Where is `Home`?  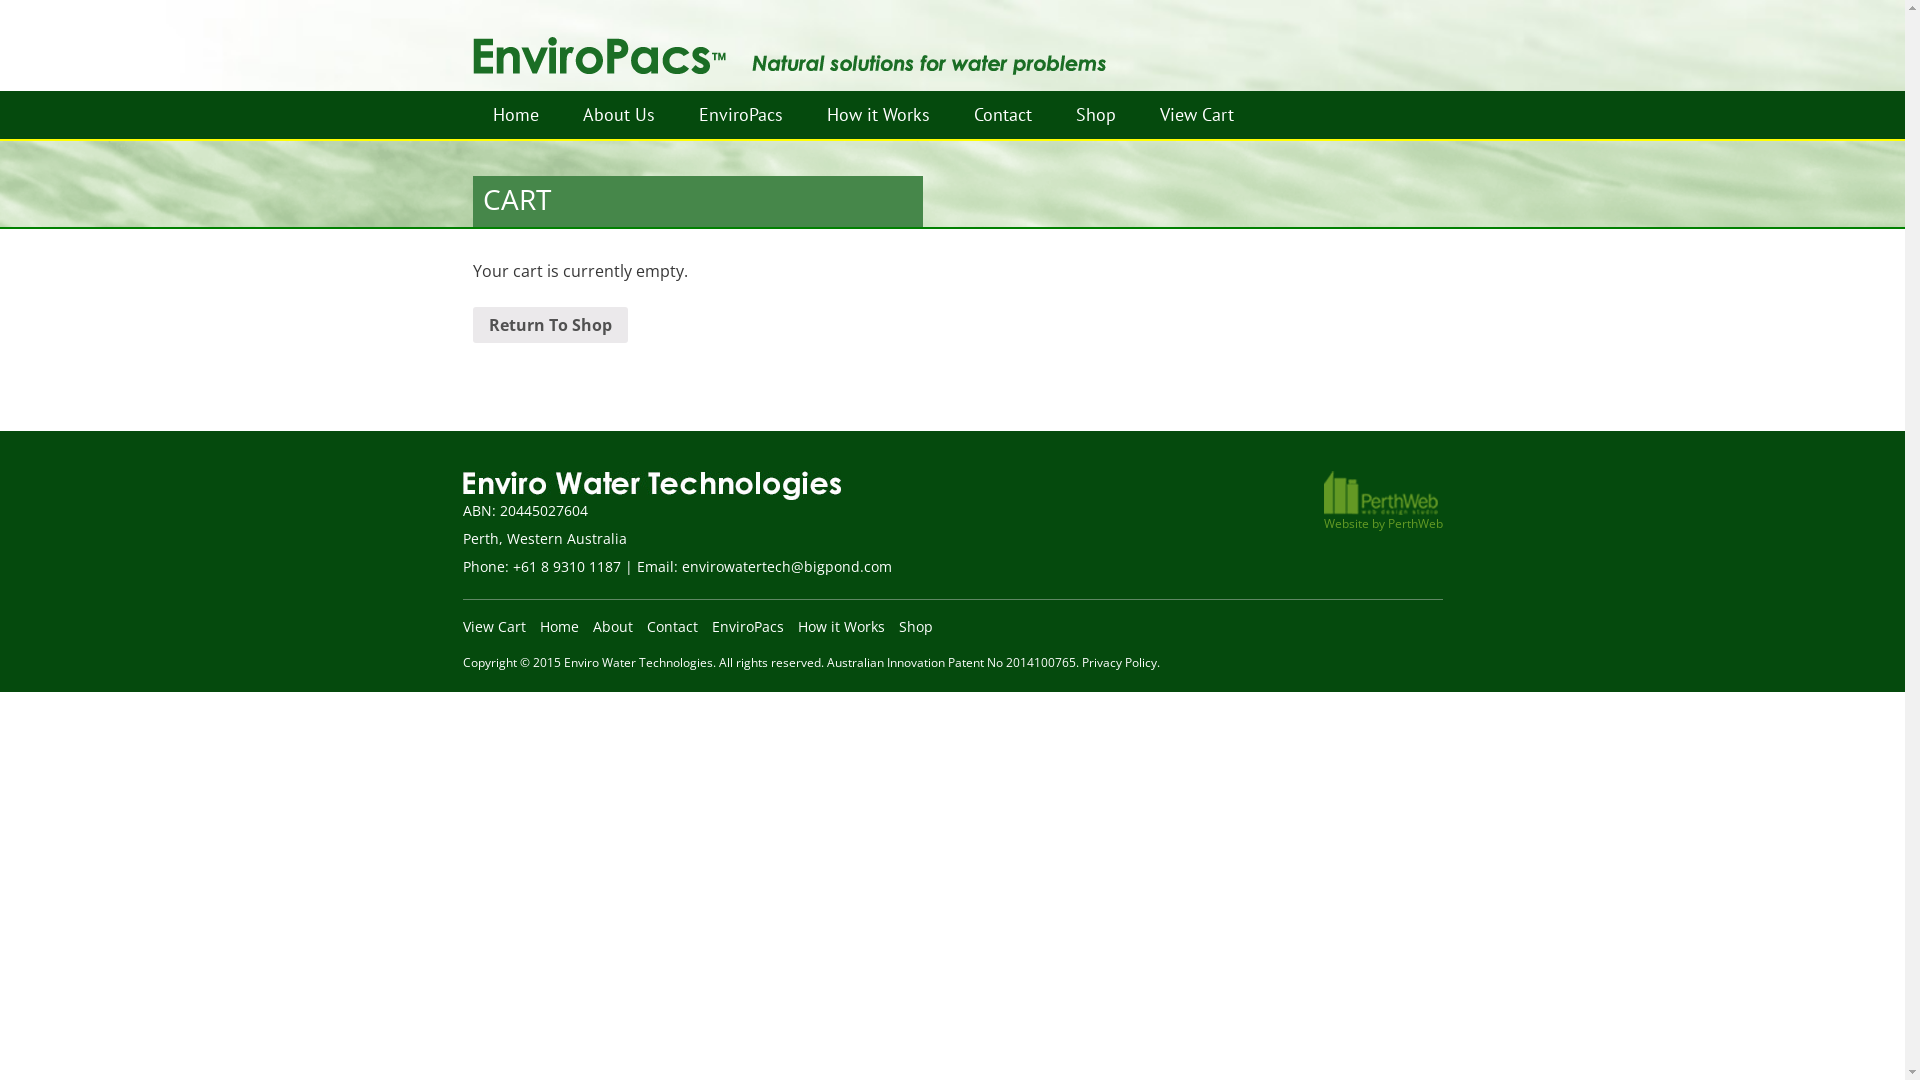 Home is located at coordinates (560, 626).